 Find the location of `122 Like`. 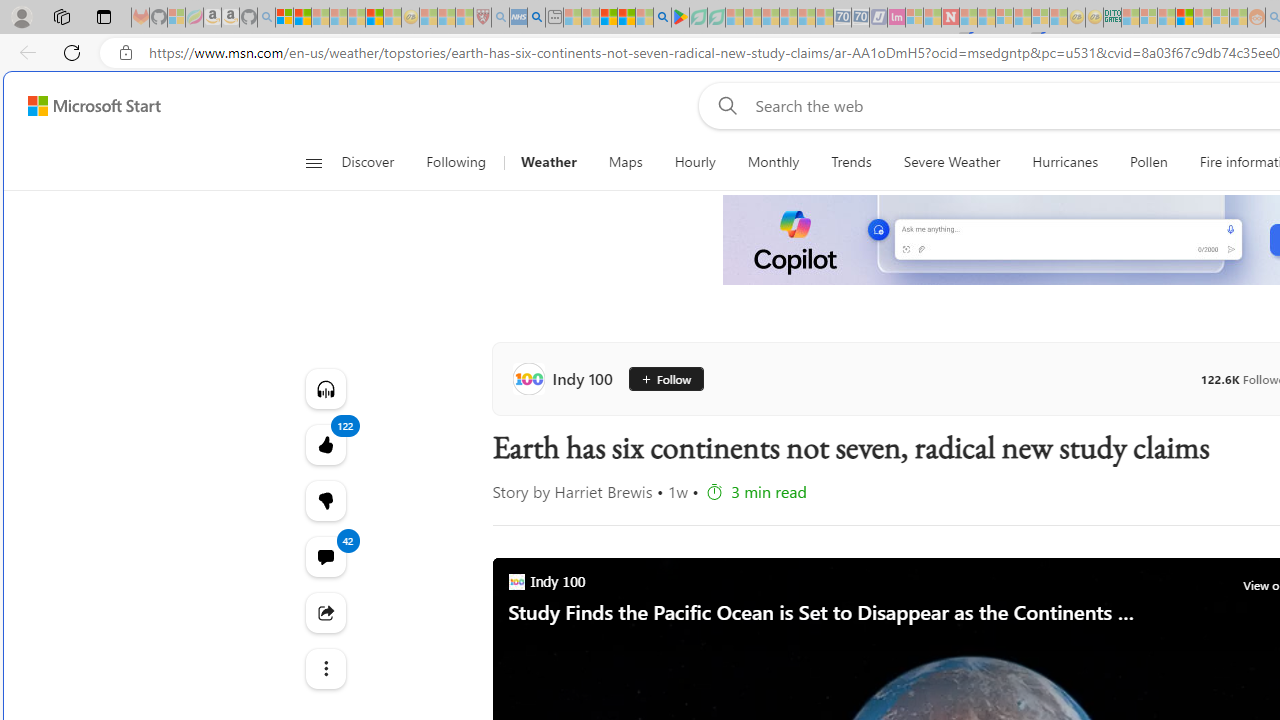

122 Like is located at coordinates (324, 444).